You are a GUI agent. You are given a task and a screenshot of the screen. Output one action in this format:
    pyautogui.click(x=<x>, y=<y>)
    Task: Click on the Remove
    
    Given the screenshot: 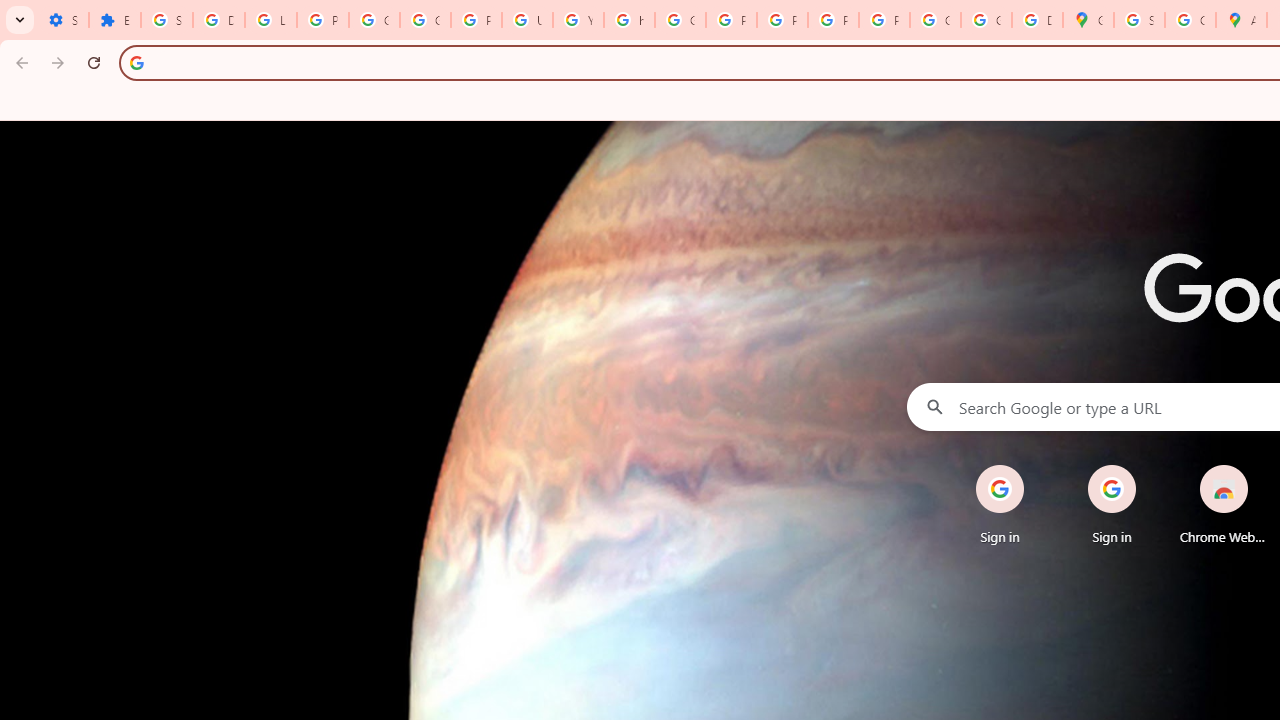 What is the action you would take?
    pyautogui.click(x=1264, y=466)
    